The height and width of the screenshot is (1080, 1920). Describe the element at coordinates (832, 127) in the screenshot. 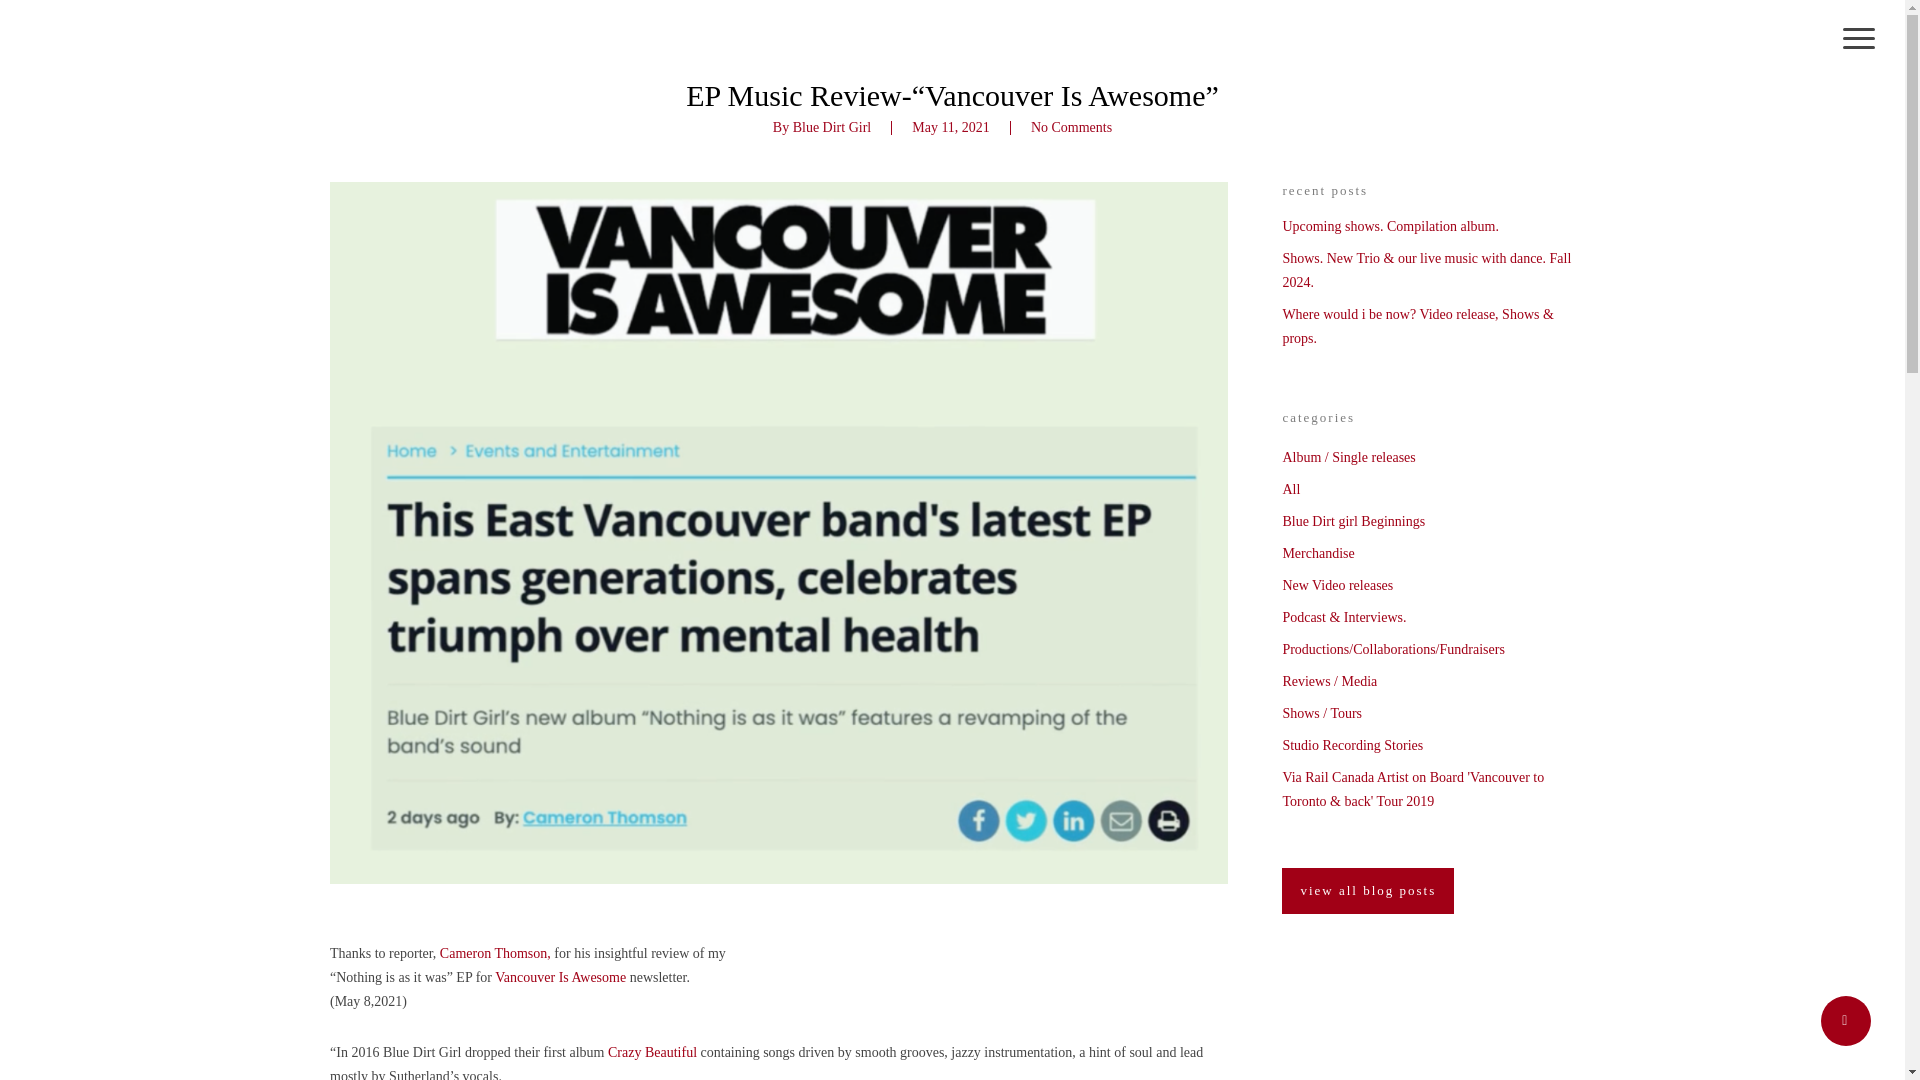

I see `Posts by Blue Dirt Girl` at that location.